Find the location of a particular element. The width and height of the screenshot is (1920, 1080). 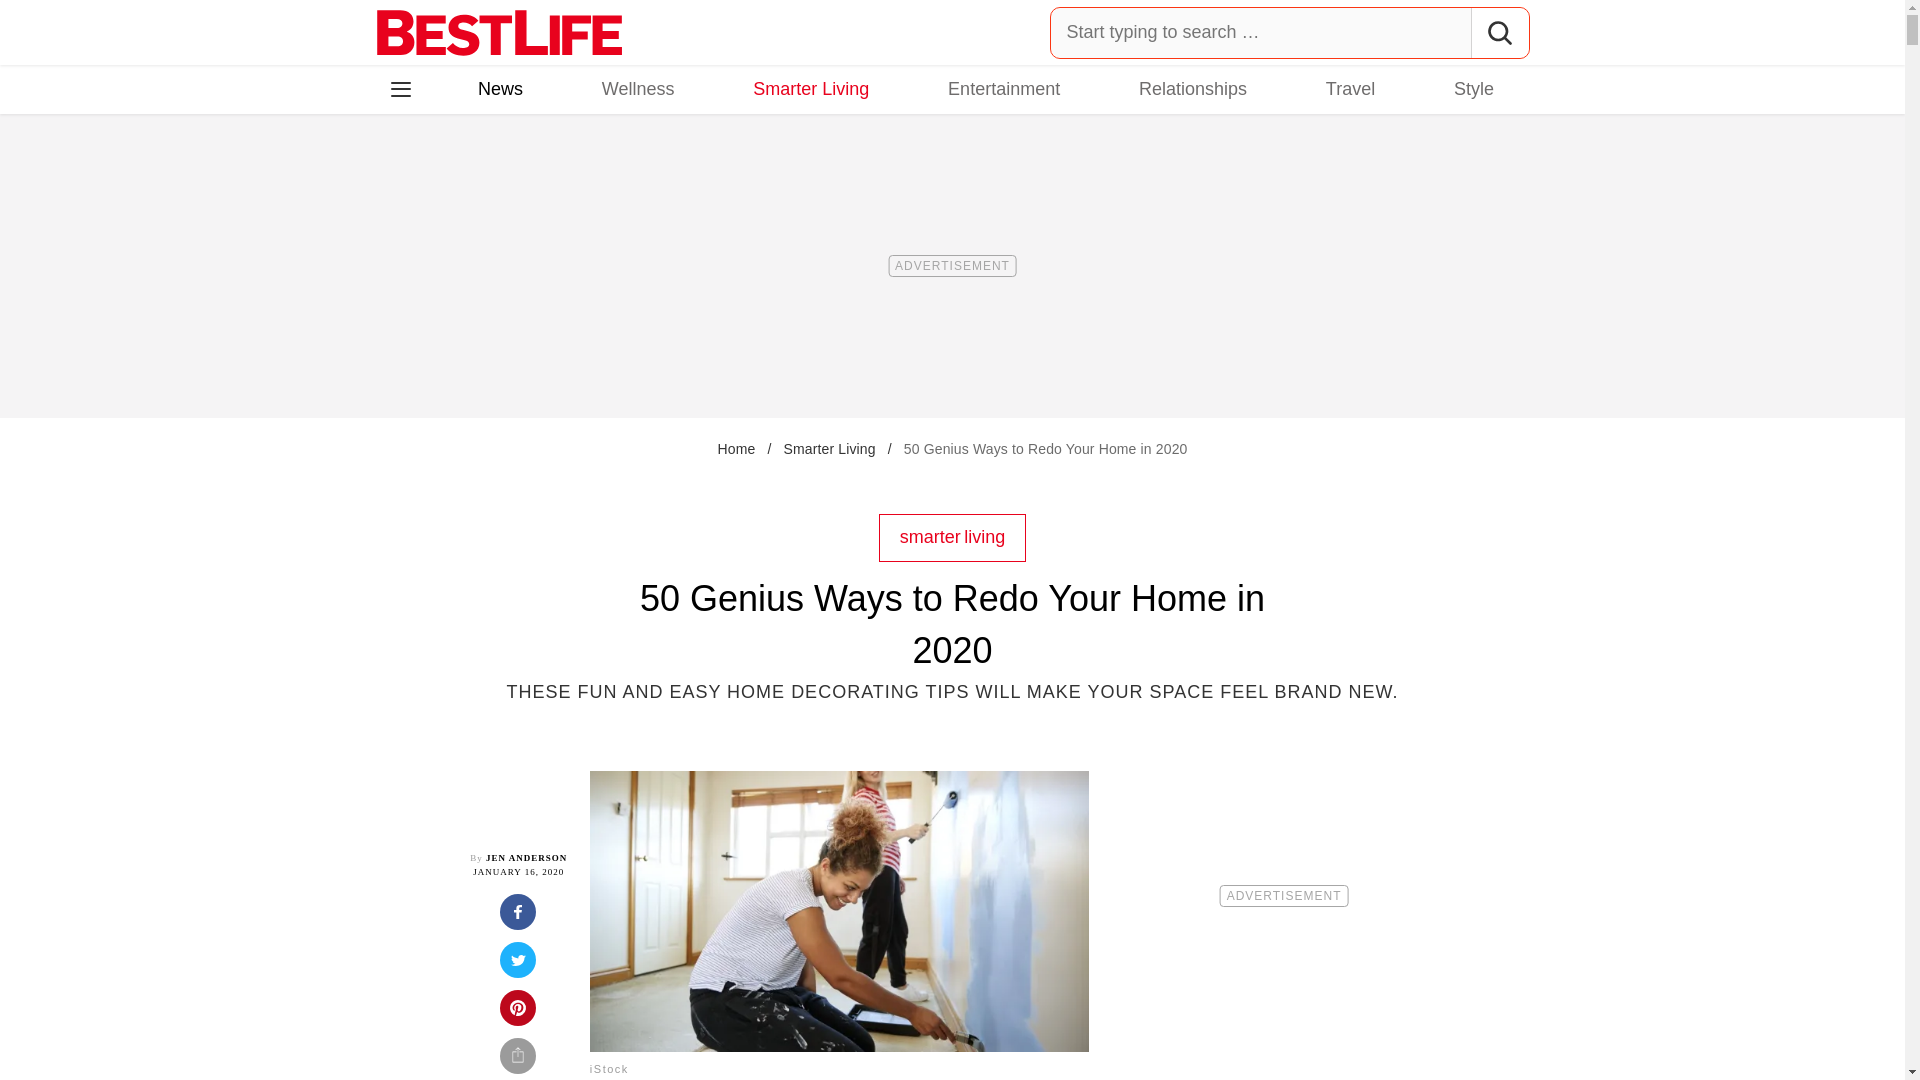

smarter living is located at coordinates (953, 536).